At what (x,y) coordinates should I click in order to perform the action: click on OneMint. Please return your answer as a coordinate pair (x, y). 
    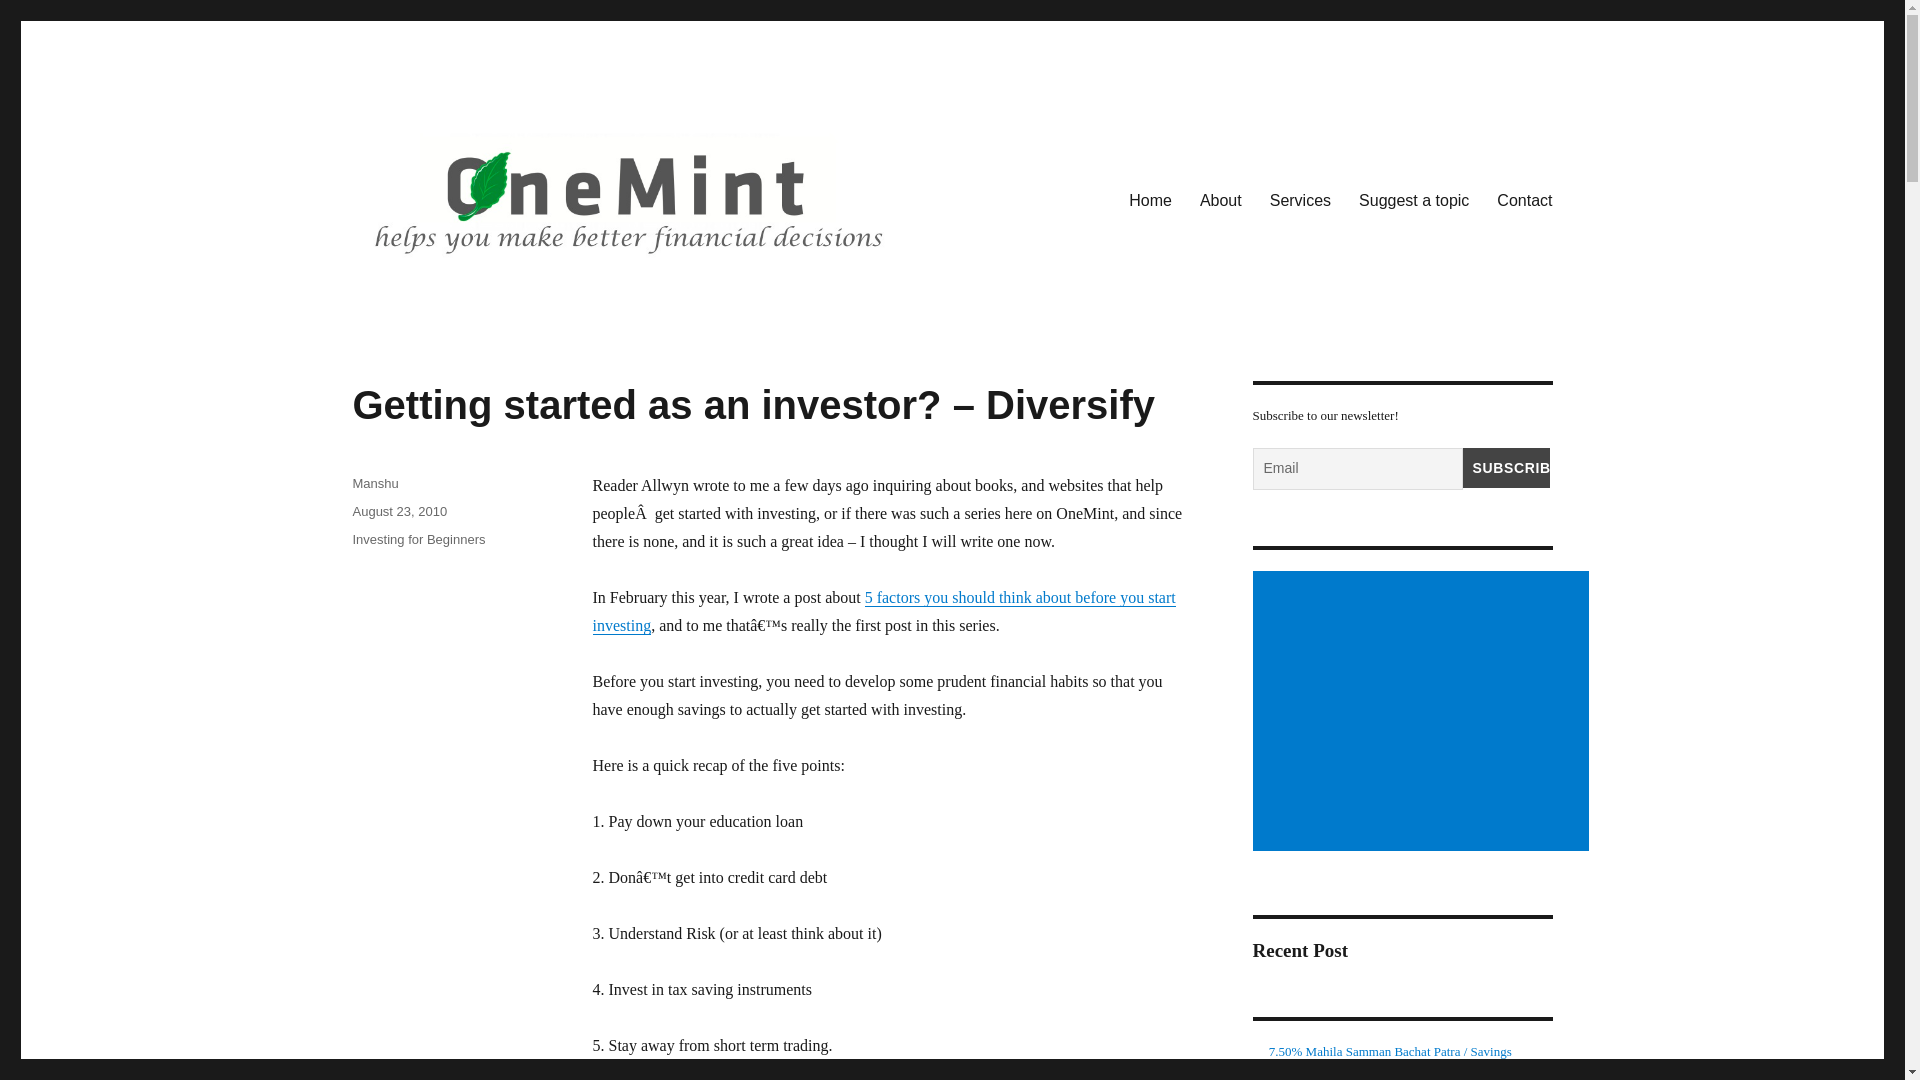
    Looking at the image, I should click on (408, 300).